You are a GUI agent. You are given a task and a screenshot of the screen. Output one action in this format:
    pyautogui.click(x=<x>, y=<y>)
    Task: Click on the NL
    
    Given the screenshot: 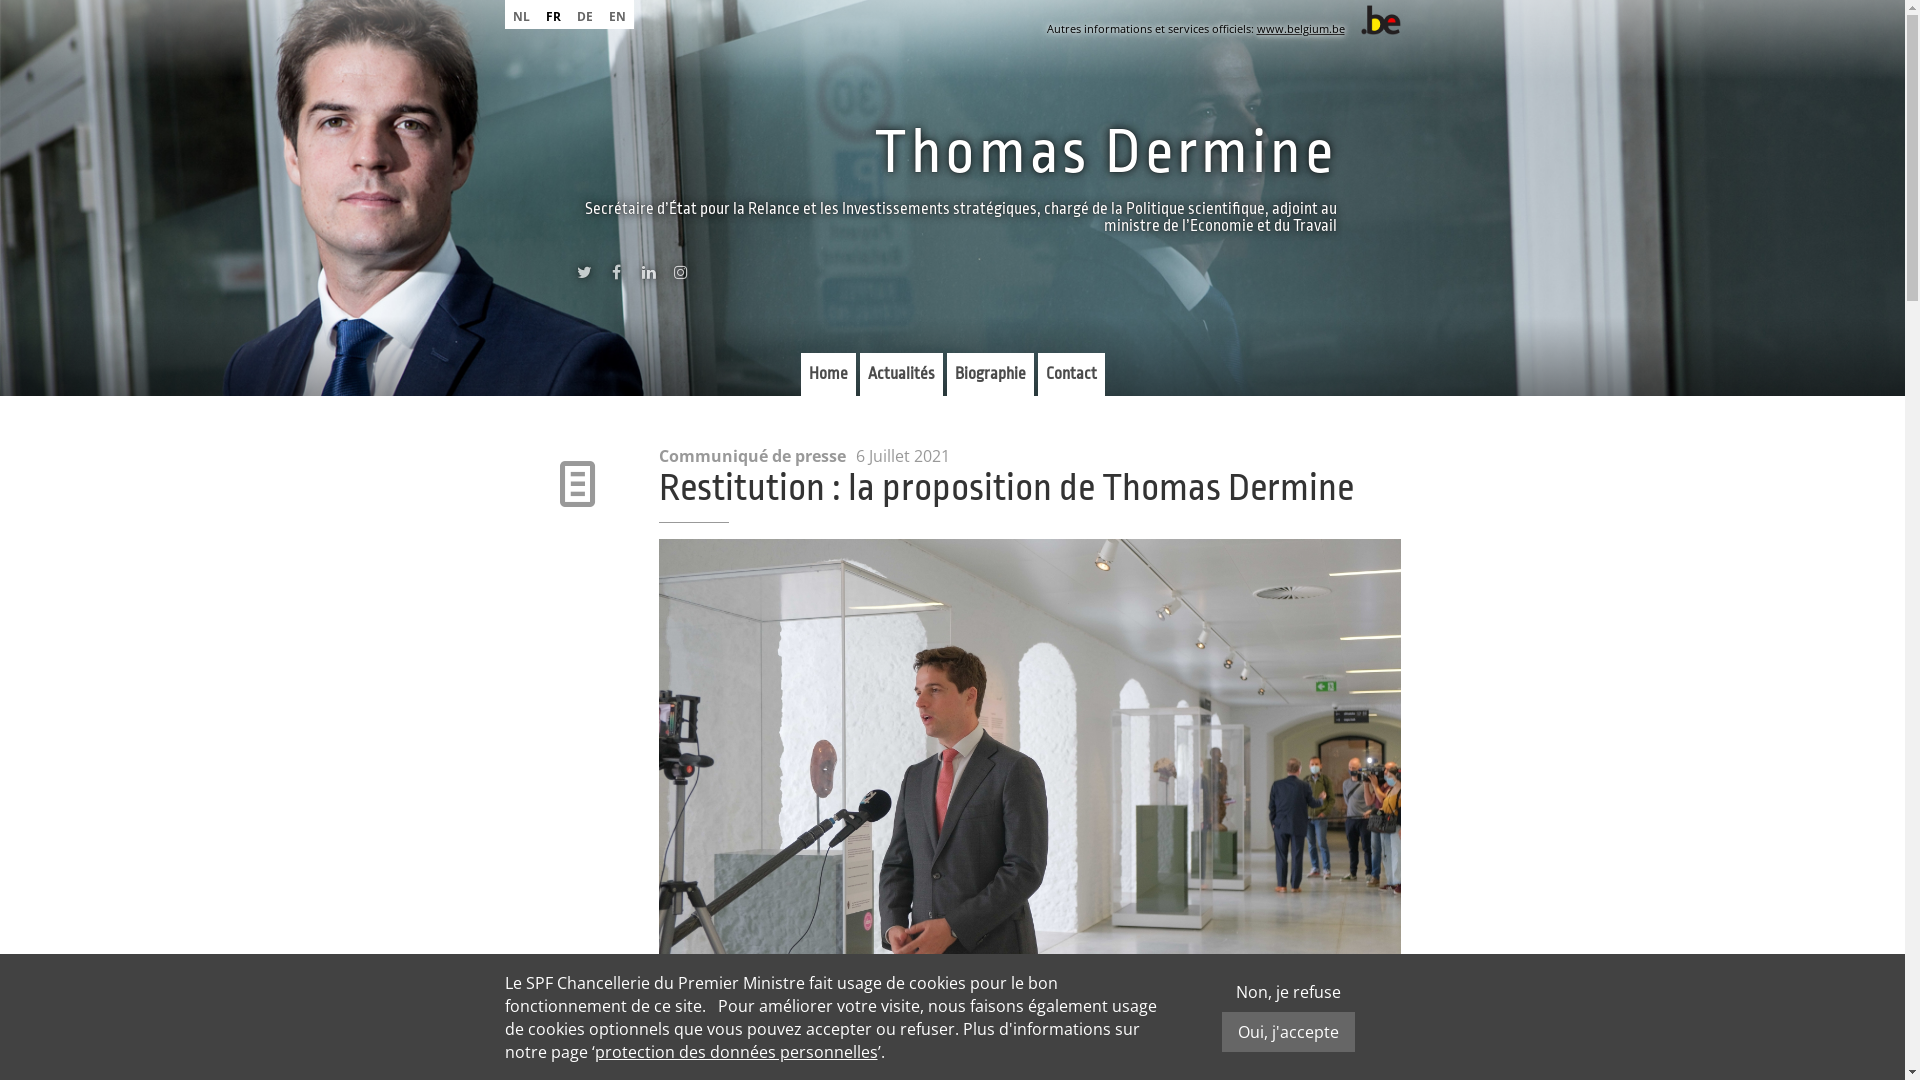 What is the action you would take?
    pyautogui.click(x=520, y=15)
    